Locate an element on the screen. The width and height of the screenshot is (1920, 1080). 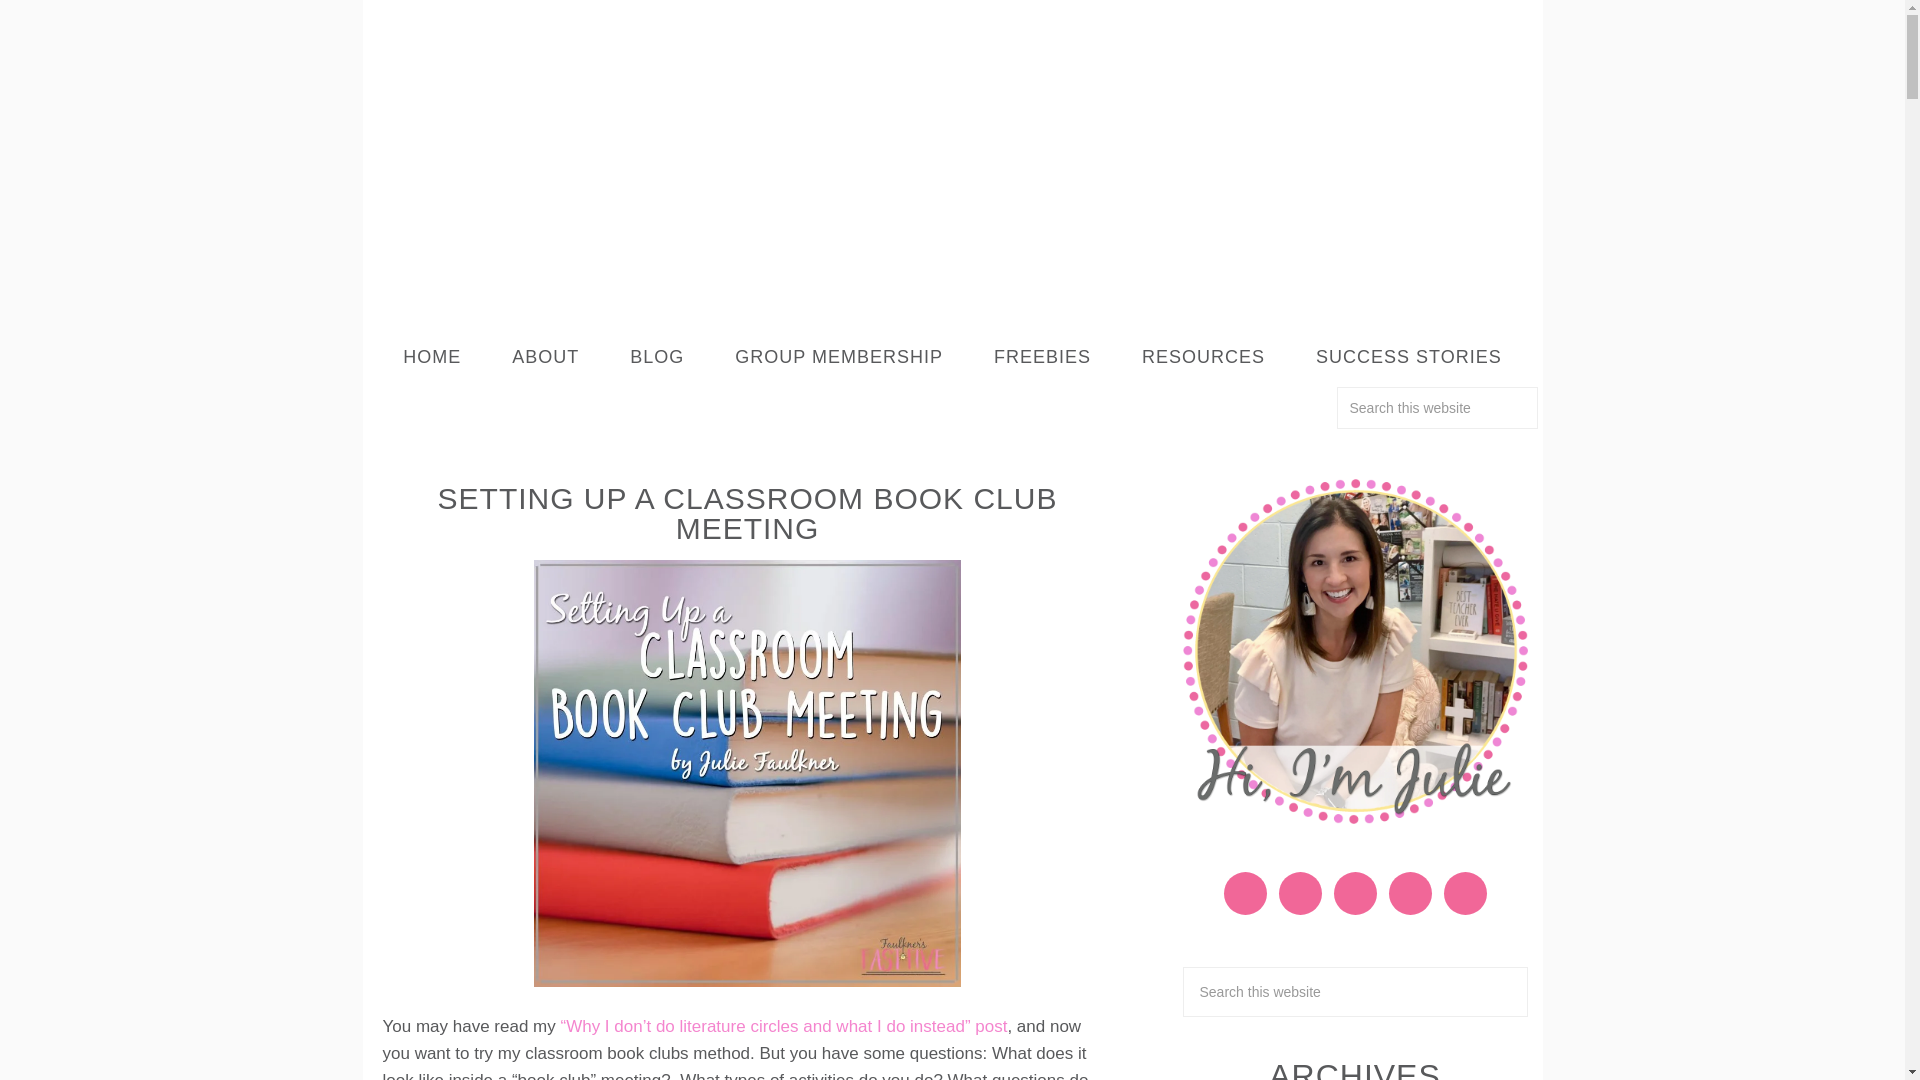
RESOURCES is located at coordinates (1204, 357).